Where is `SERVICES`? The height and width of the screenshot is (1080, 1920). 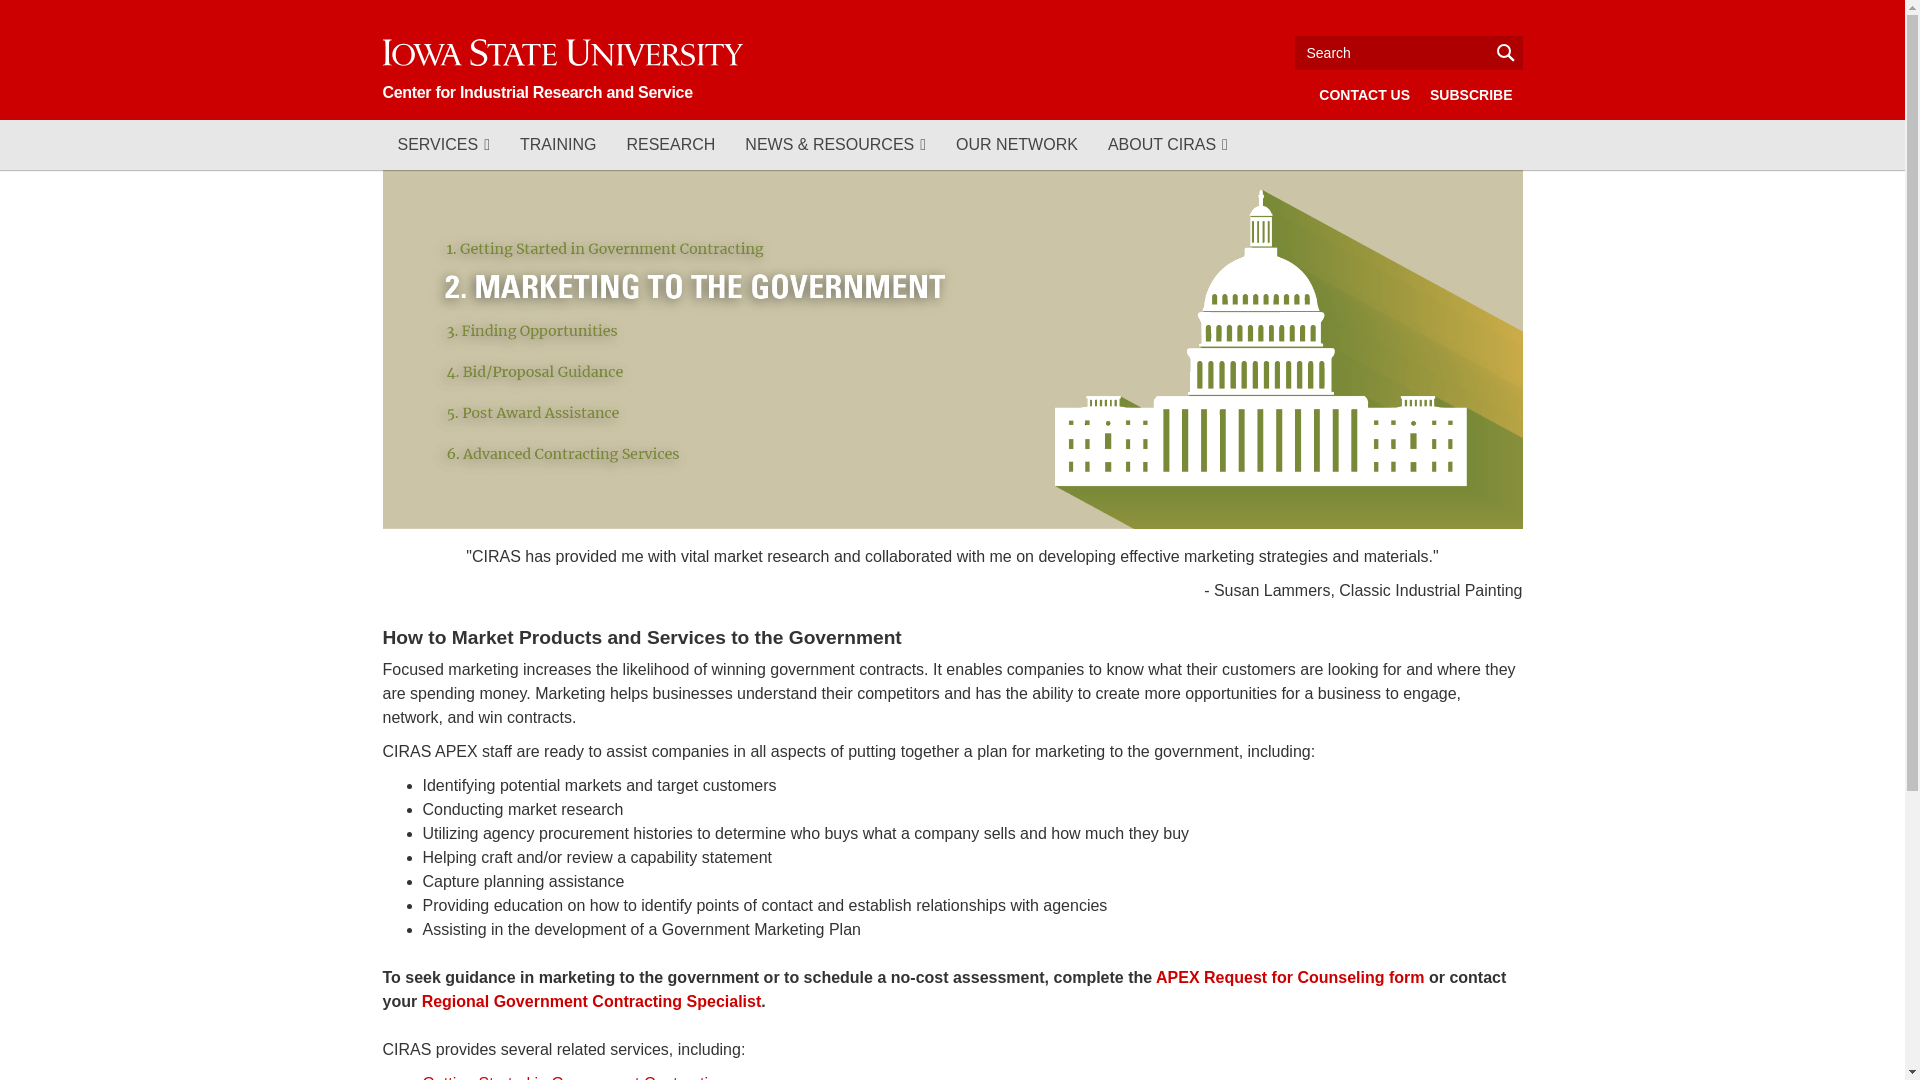 SERVICES is located at coordinates (442, 144).